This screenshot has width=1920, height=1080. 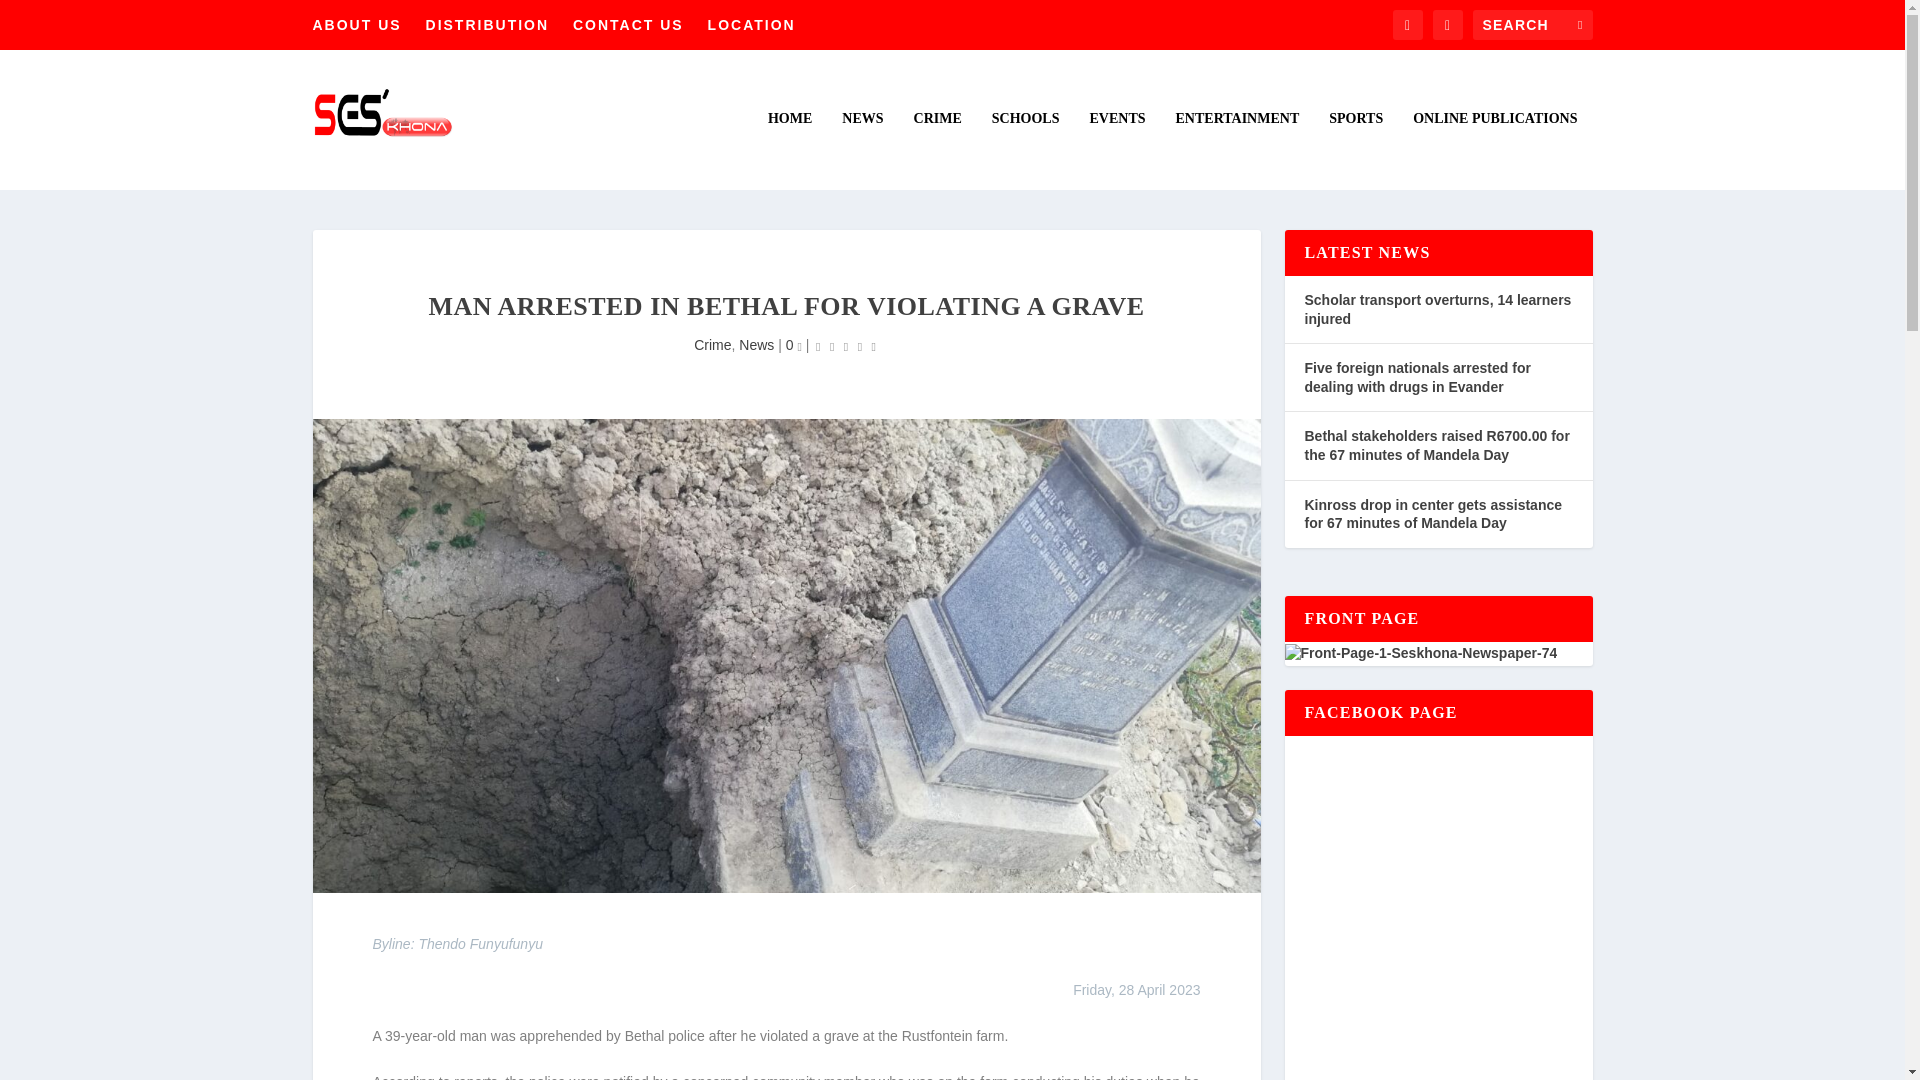 I want to click on Rating: 0.00, so click(x=846, y=346).